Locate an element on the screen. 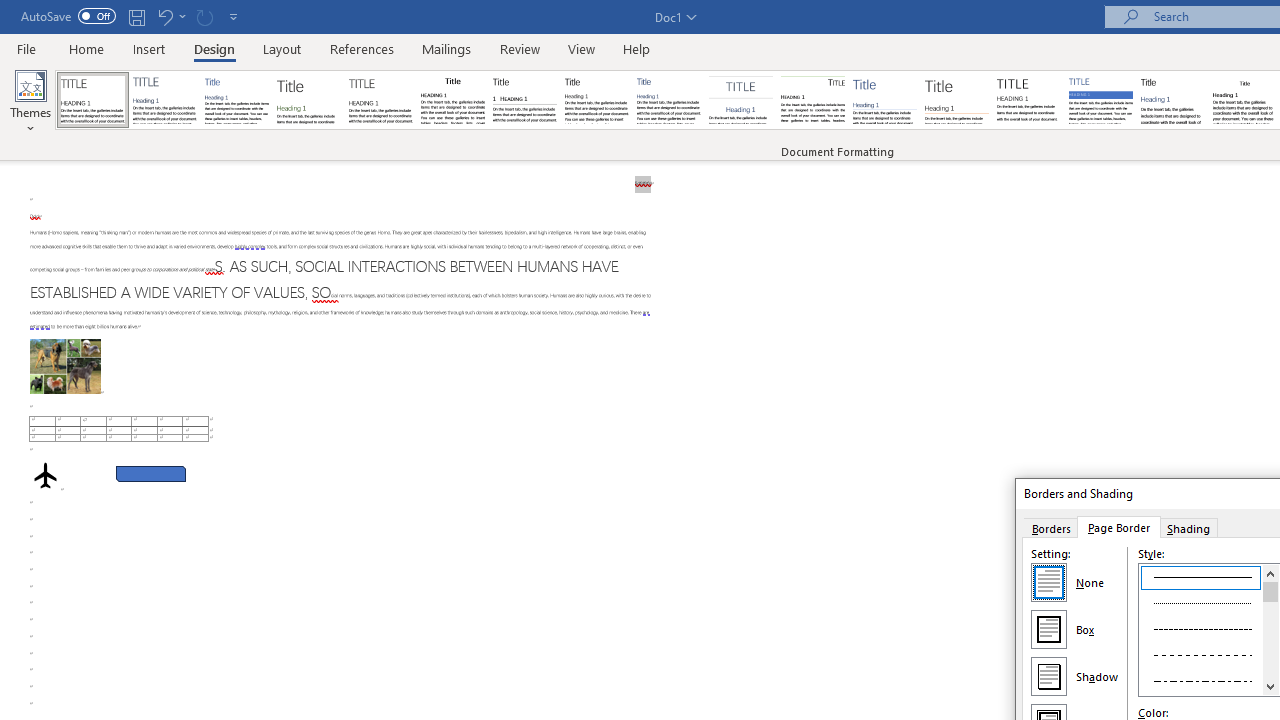 The width and height of the screenshot is (1280, 720). Black & White (Classic) is located at coordinates (452, 100).